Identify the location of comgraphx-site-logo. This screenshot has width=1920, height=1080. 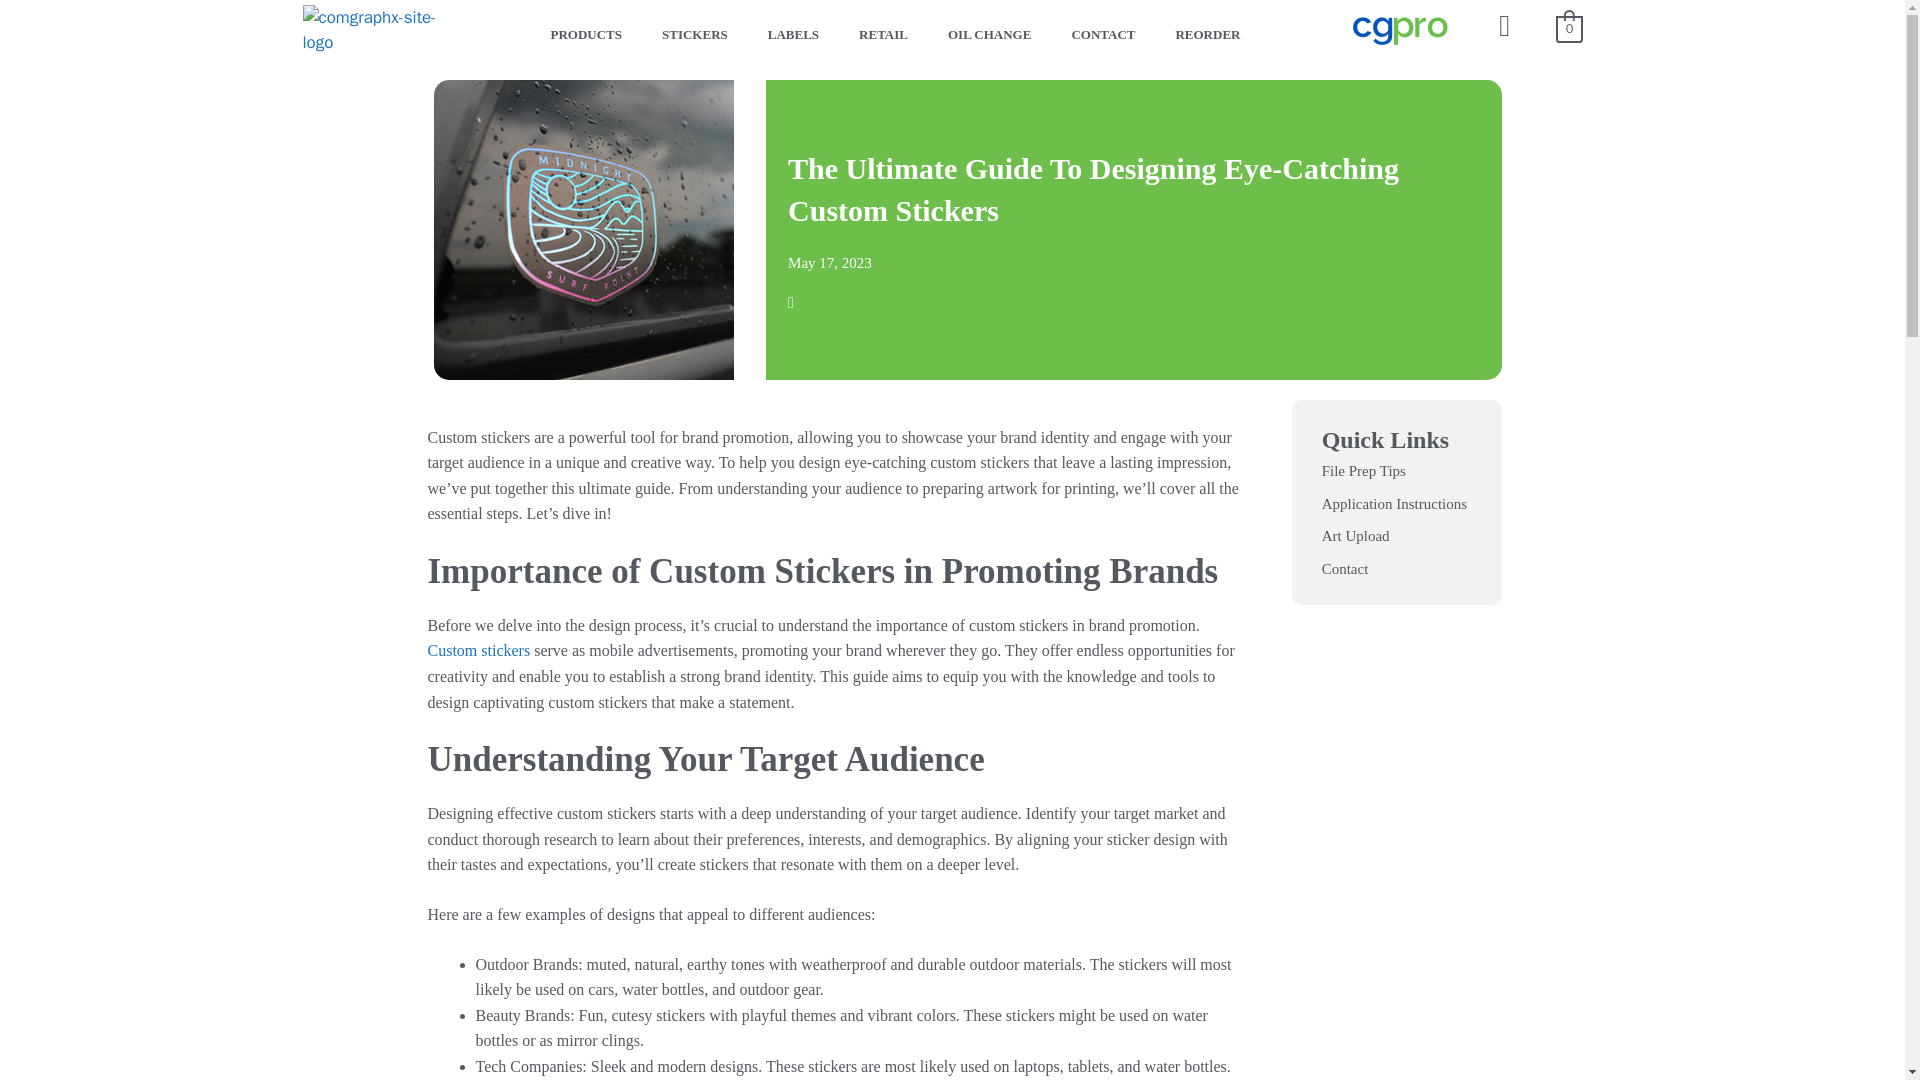
(376, 30).